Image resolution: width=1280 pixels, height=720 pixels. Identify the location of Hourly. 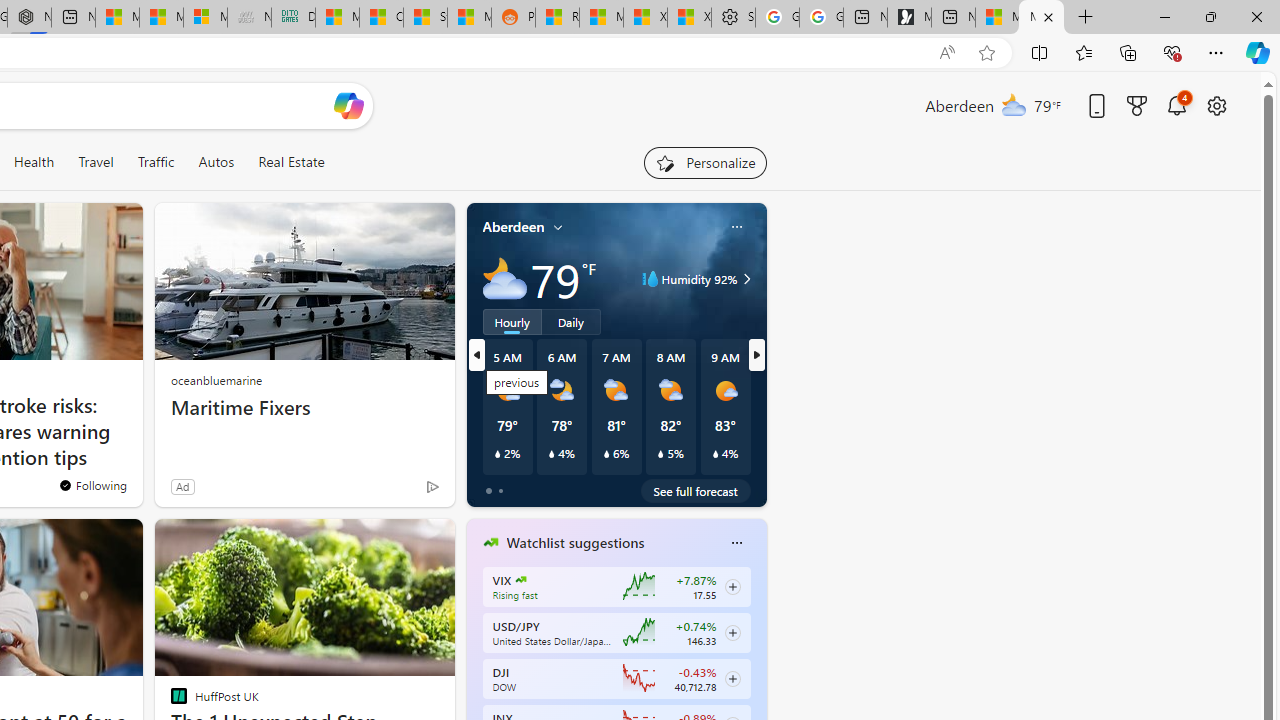
(512, 321).